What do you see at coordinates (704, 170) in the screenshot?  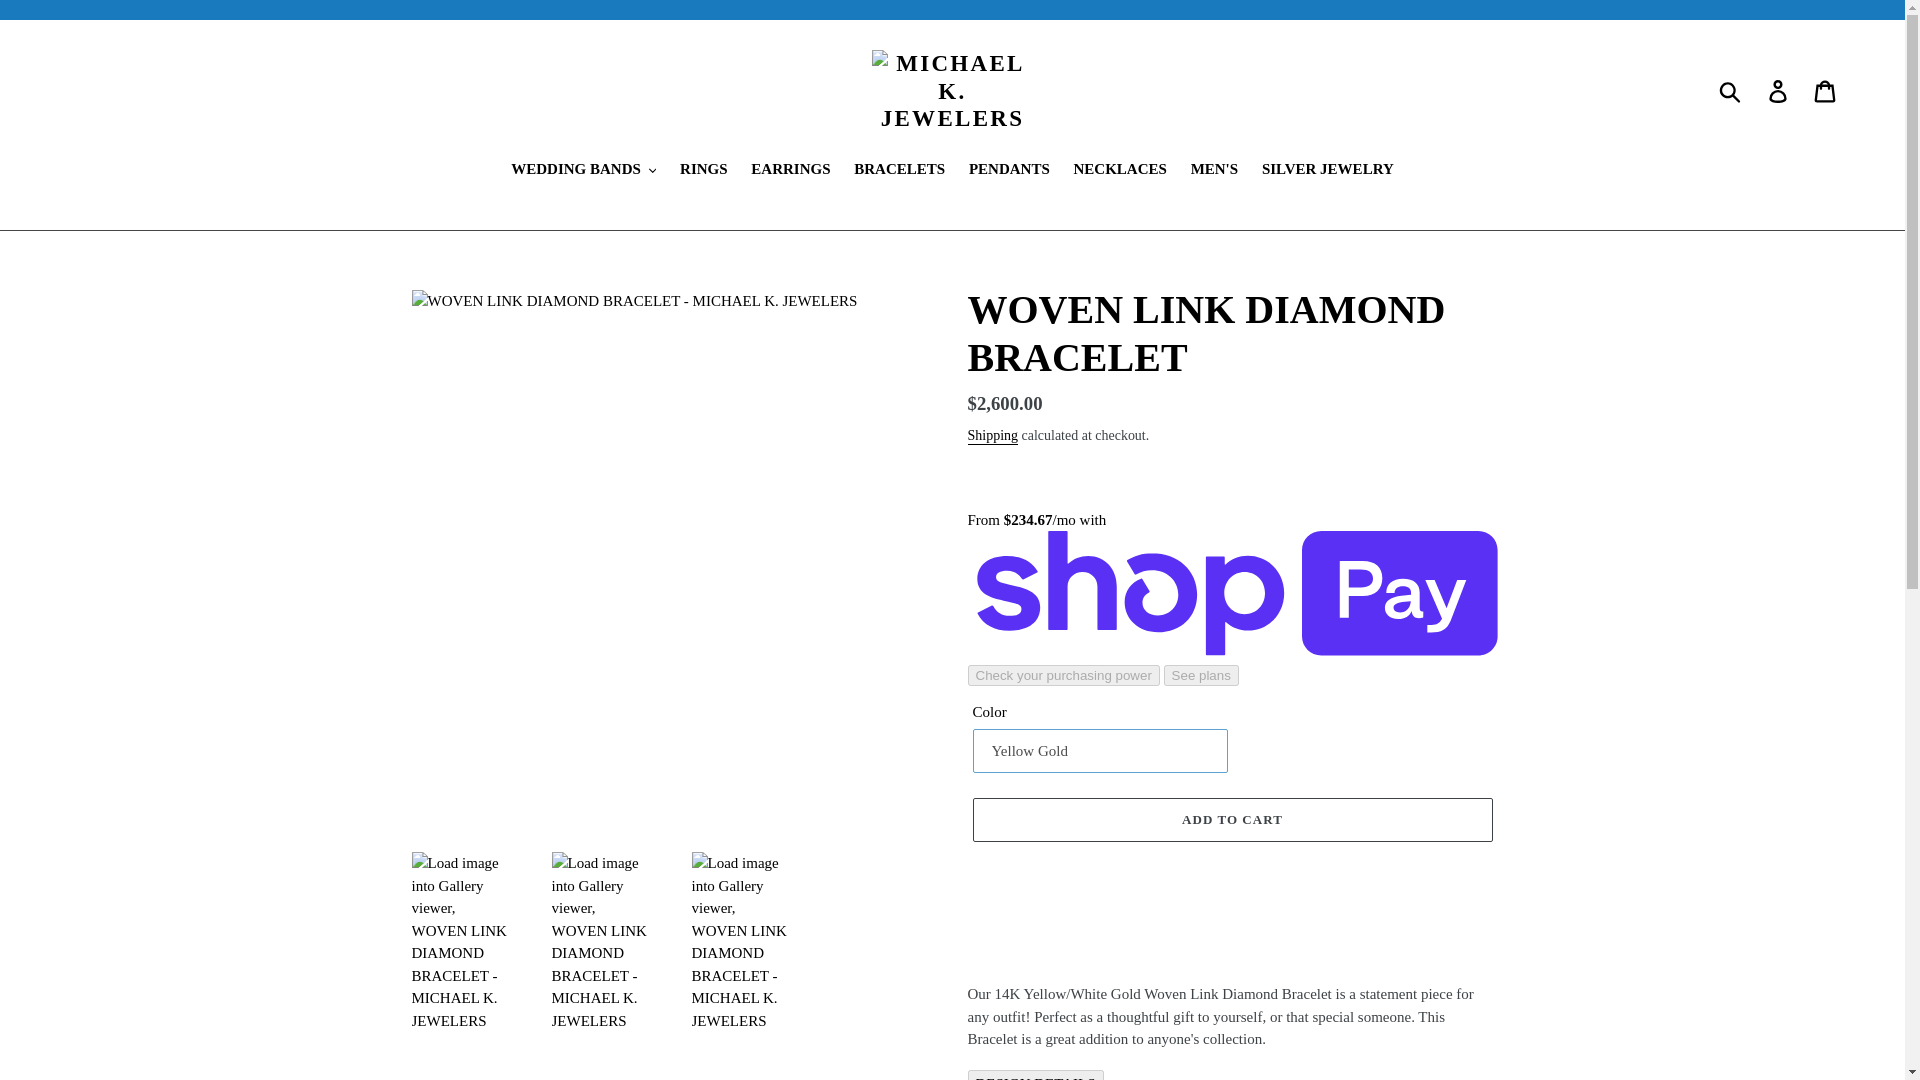 I see `RINGS` at bounding box center [704, 170].